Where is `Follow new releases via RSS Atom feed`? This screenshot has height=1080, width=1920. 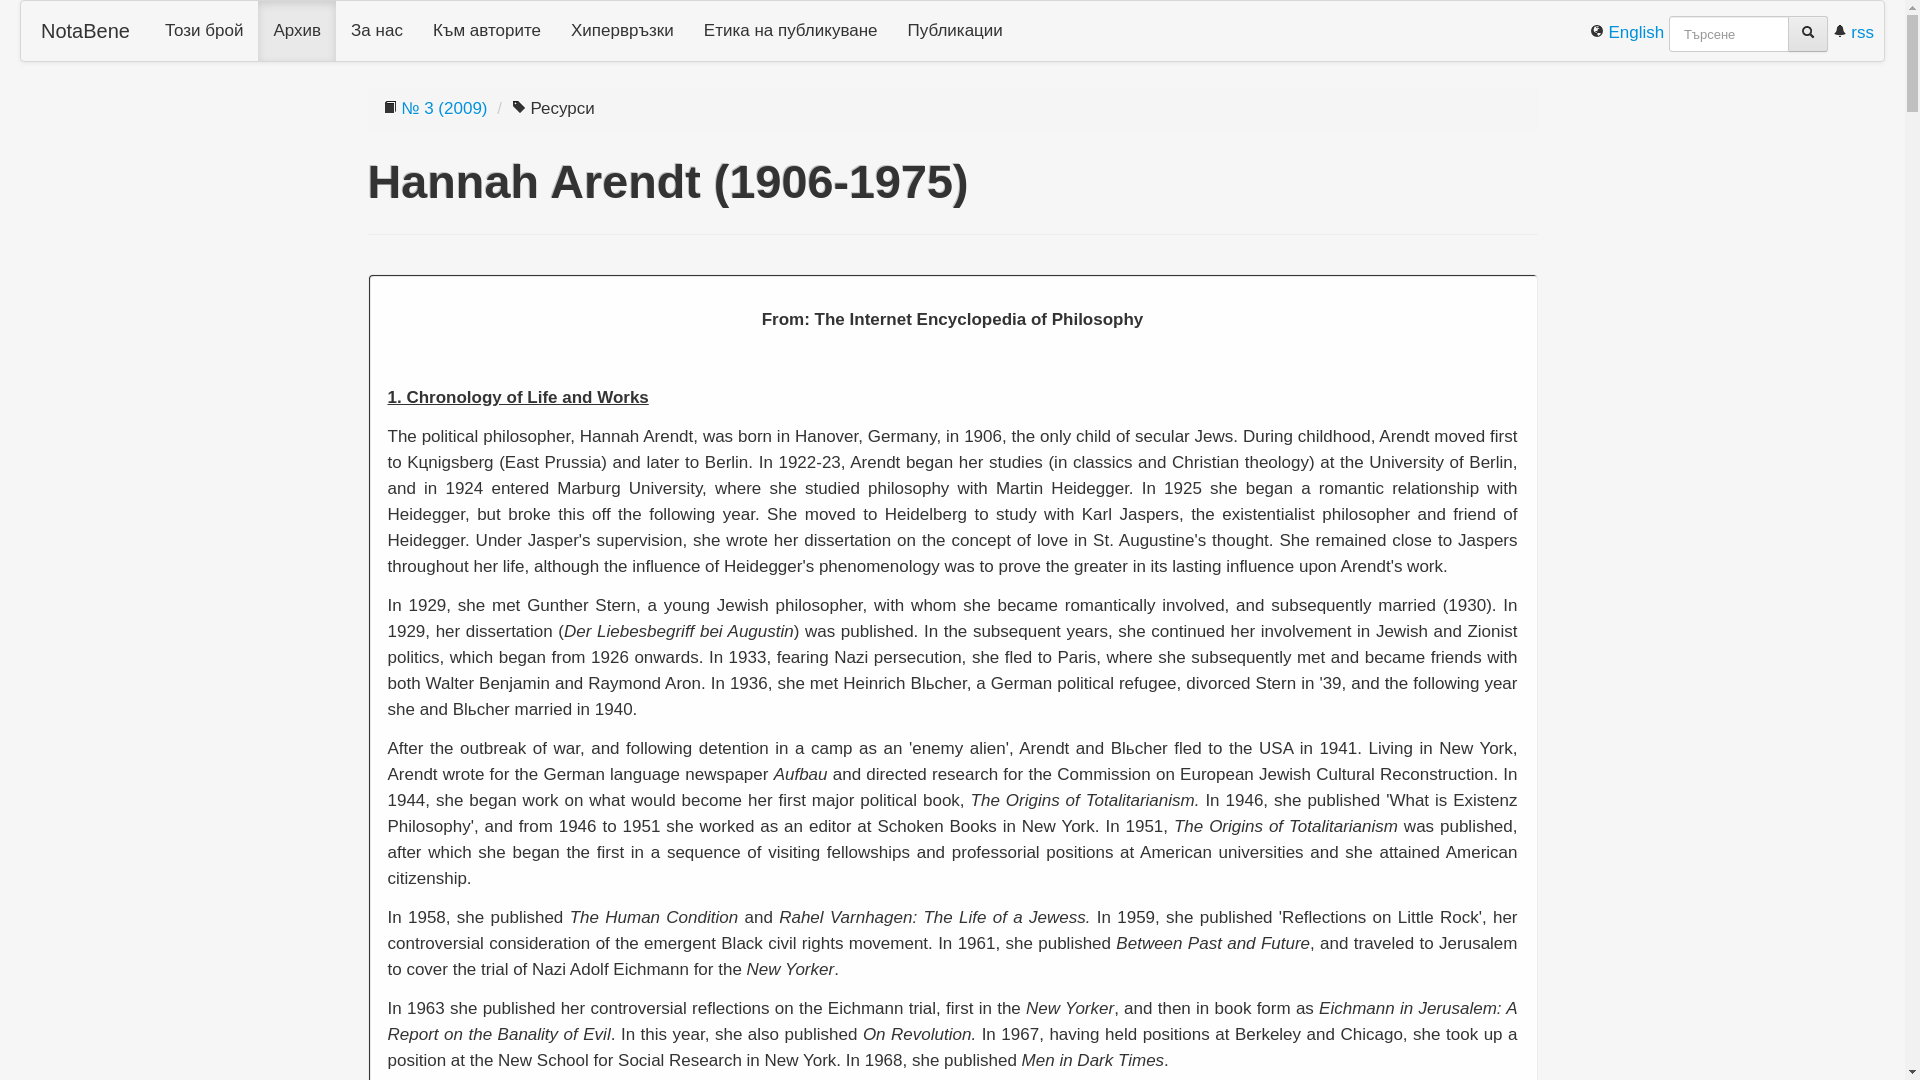 Follow new releases via RSS Atom feed is located at coordinates (1853, 32).